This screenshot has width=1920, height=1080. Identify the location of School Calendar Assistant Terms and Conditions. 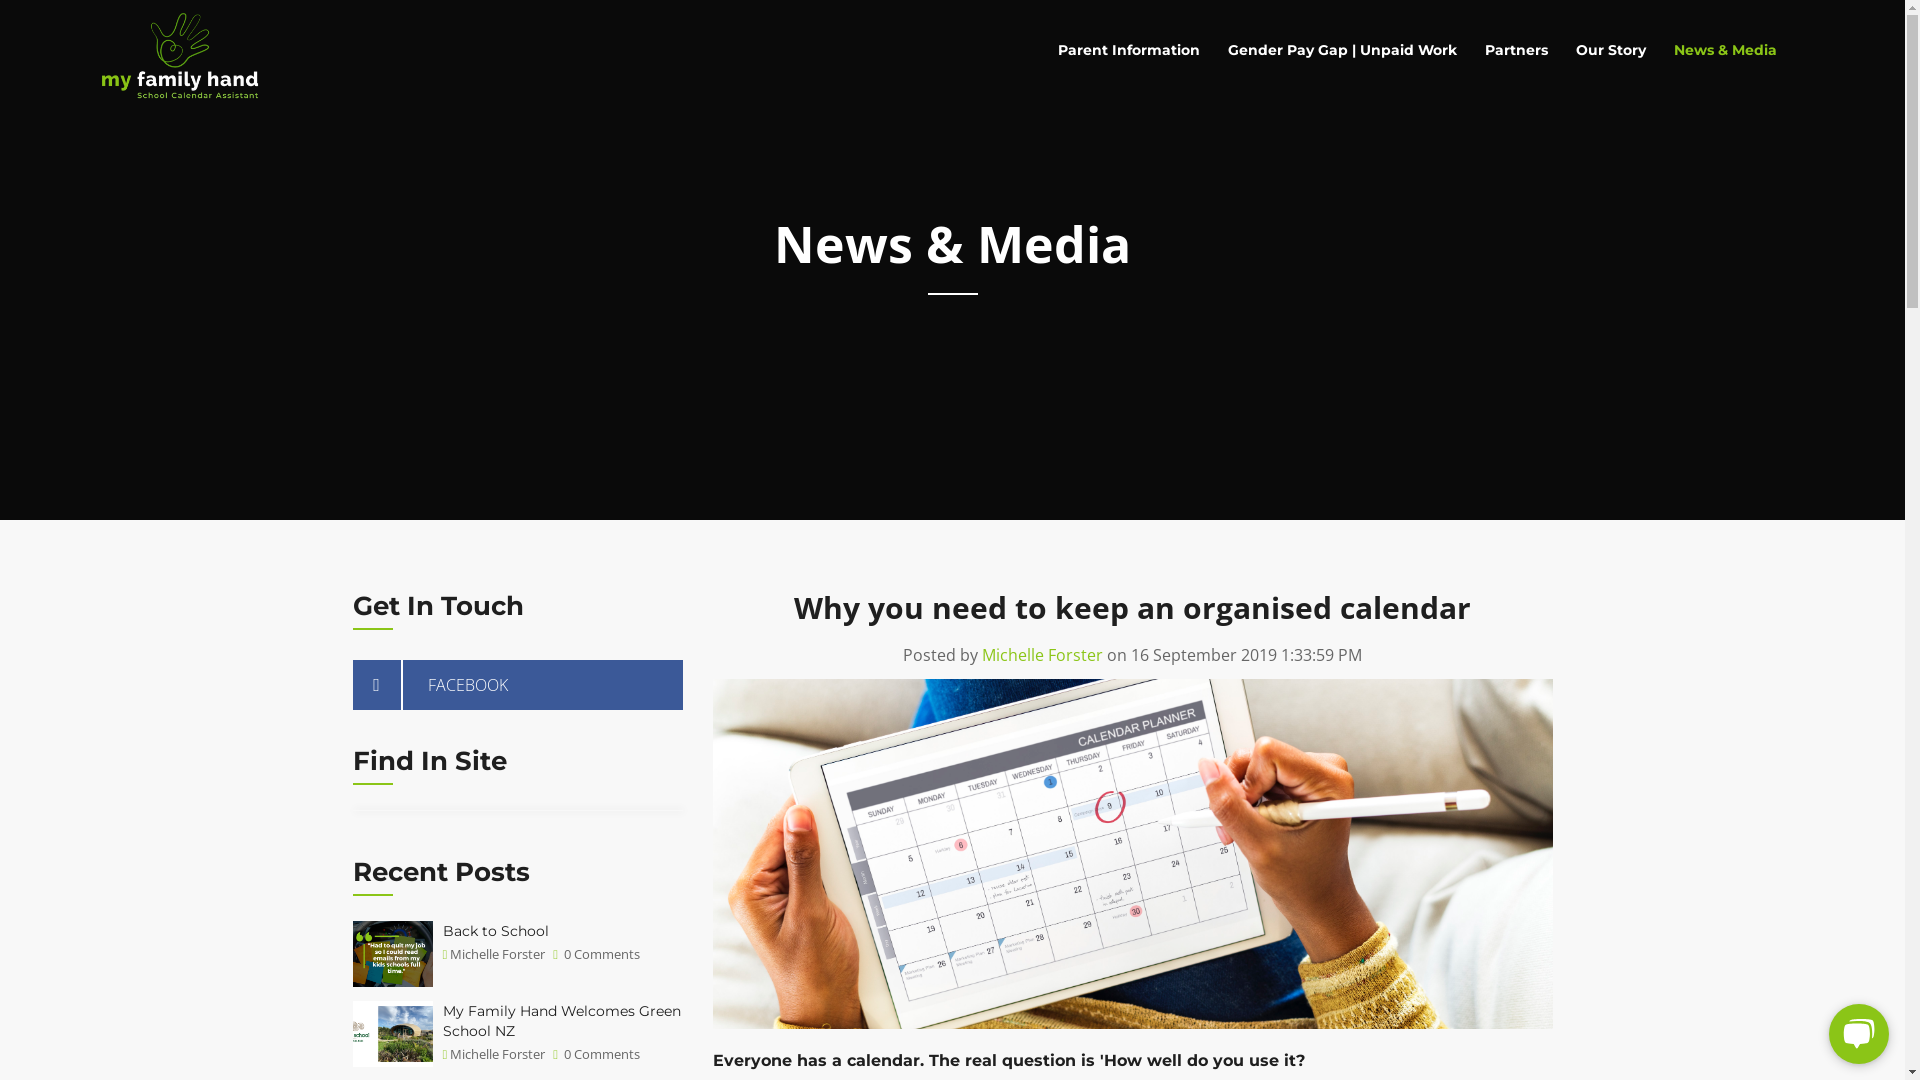
(1106, 818).